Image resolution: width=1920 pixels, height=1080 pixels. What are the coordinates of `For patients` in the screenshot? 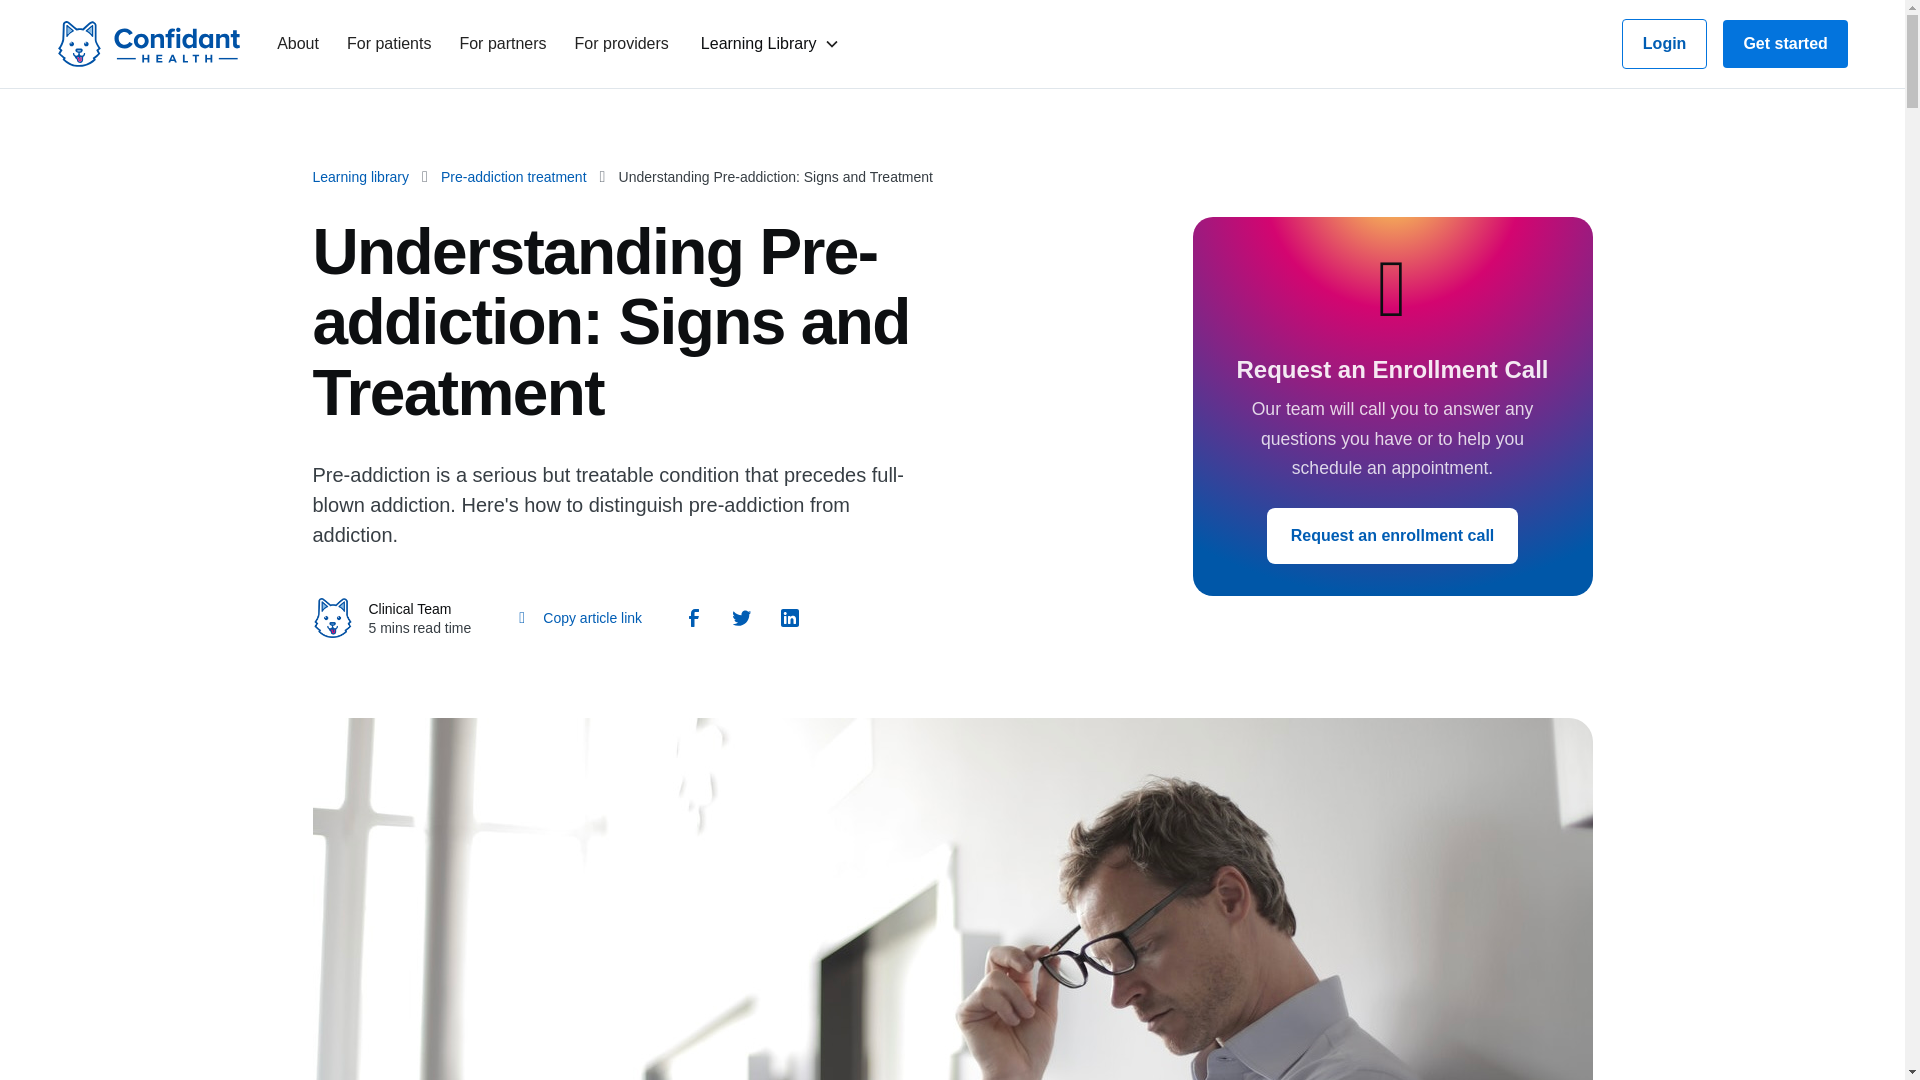 It's located at (390, 44).